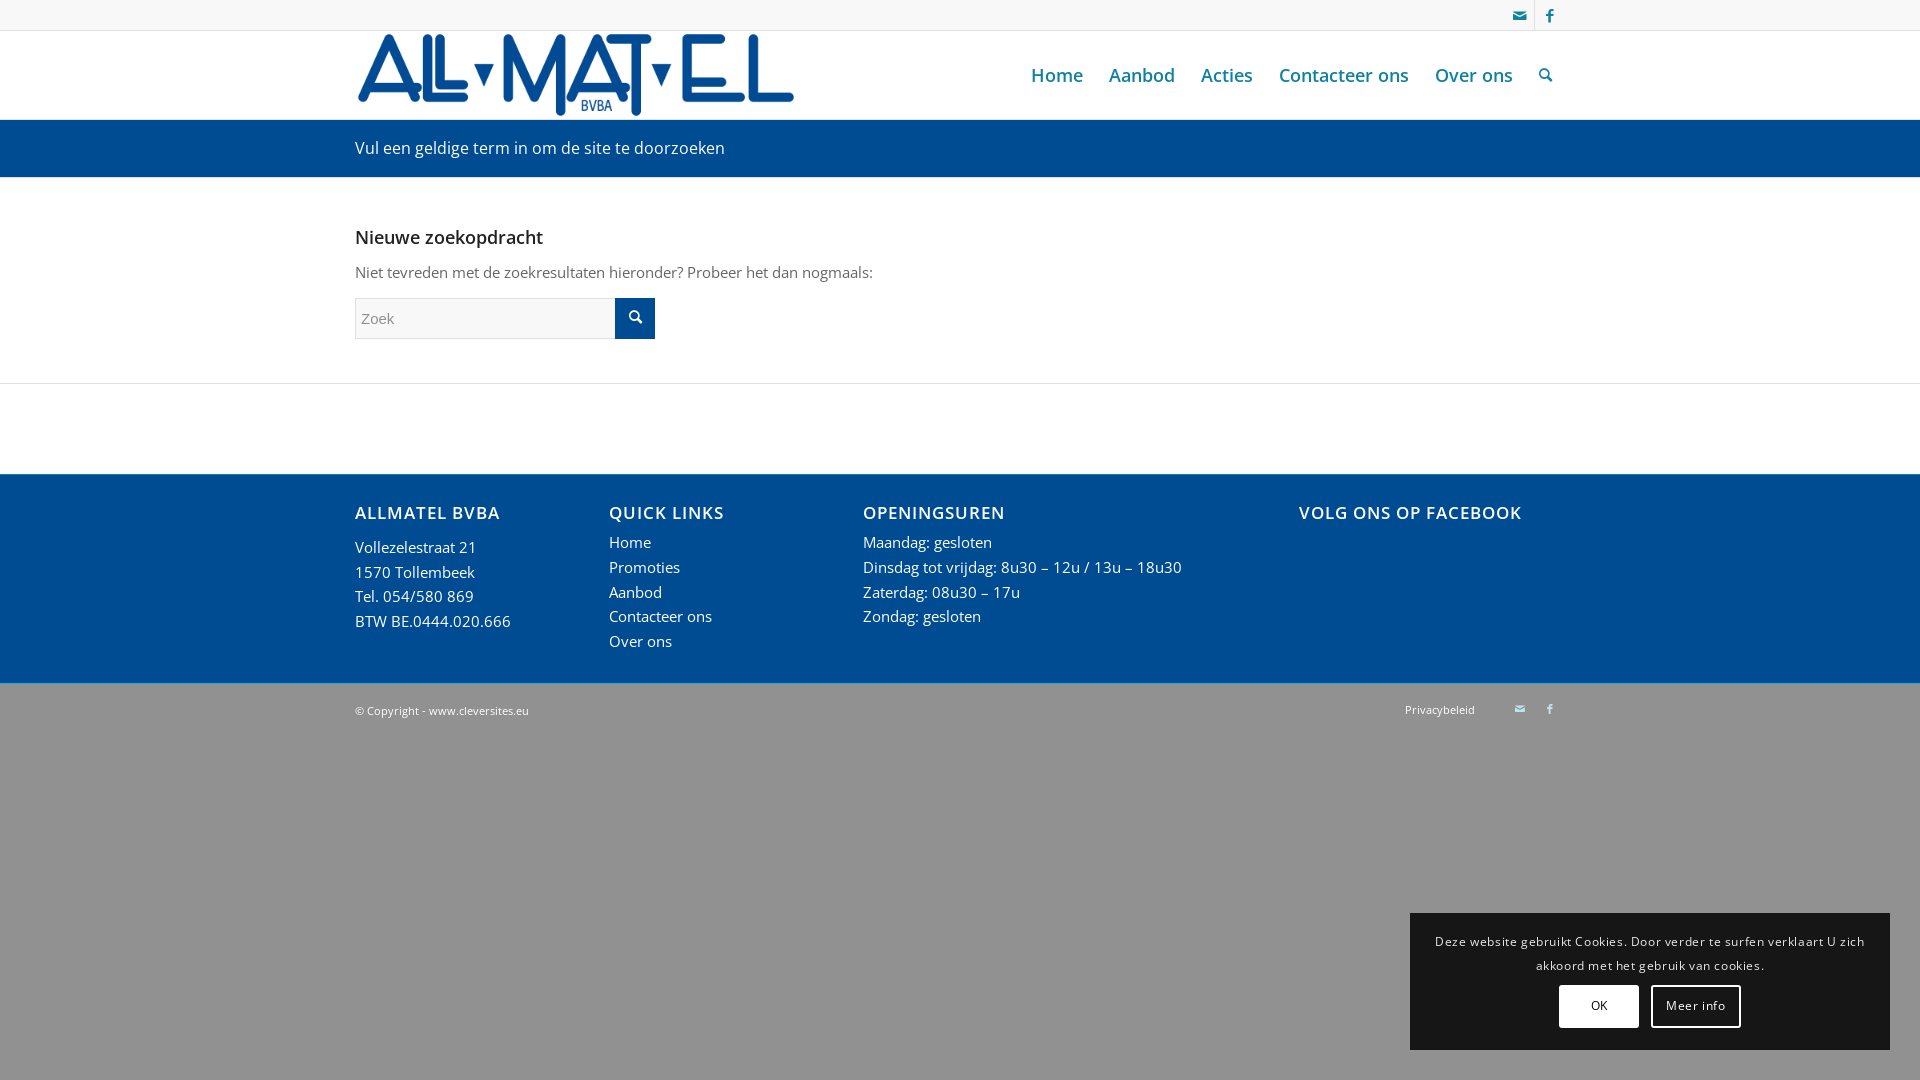 The height and width of the screenshot is (1080, 1920). Describe the element at coordinates (1696, 1006) in the screenshot. I see `Meer info` at that location.